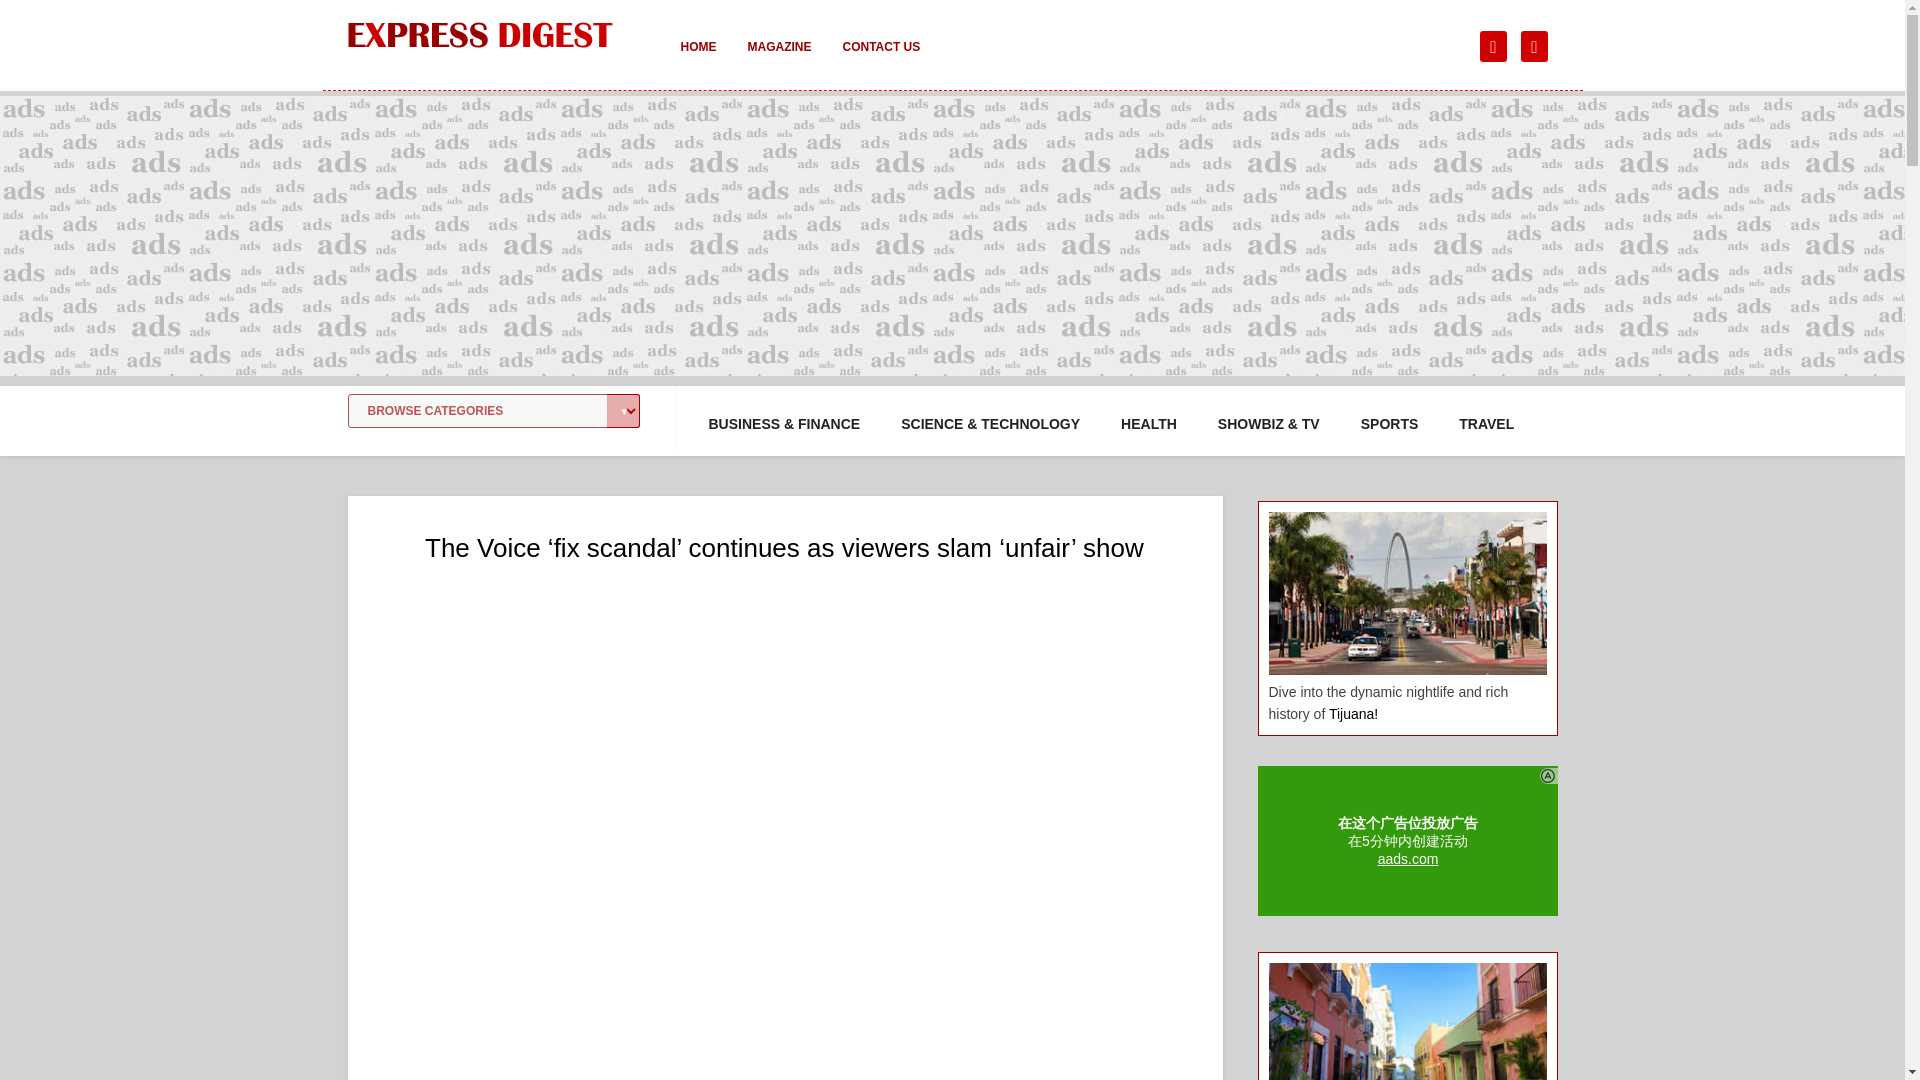 The height and width of the screenshot is (1080, 1920). What do you see at coordinates (1148, 424) in the screenshot?
I see `HEALTH` at bounding box center [1148, 424].